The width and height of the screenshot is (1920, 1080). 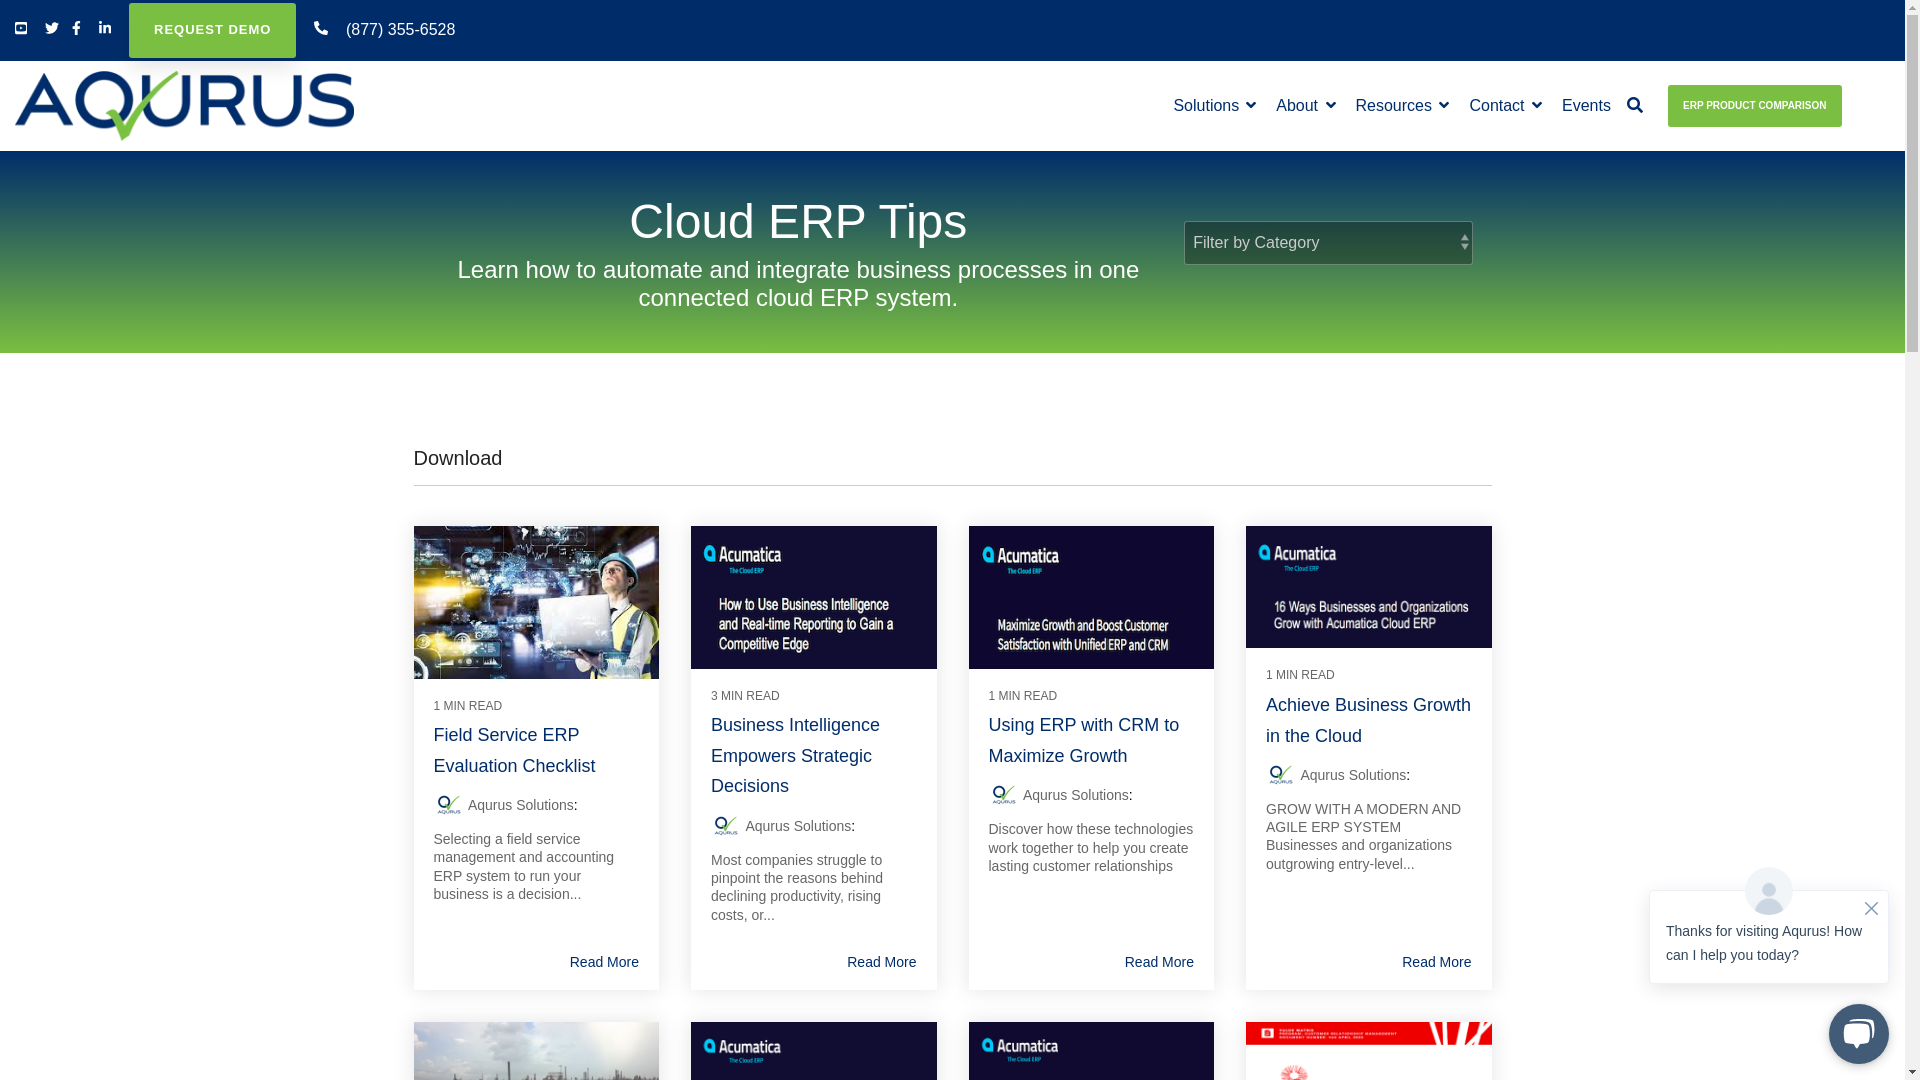 What do you see at coordinates (1403, 106) in the screenshot?
I see `Resources` at bounding box center [1403, 106].